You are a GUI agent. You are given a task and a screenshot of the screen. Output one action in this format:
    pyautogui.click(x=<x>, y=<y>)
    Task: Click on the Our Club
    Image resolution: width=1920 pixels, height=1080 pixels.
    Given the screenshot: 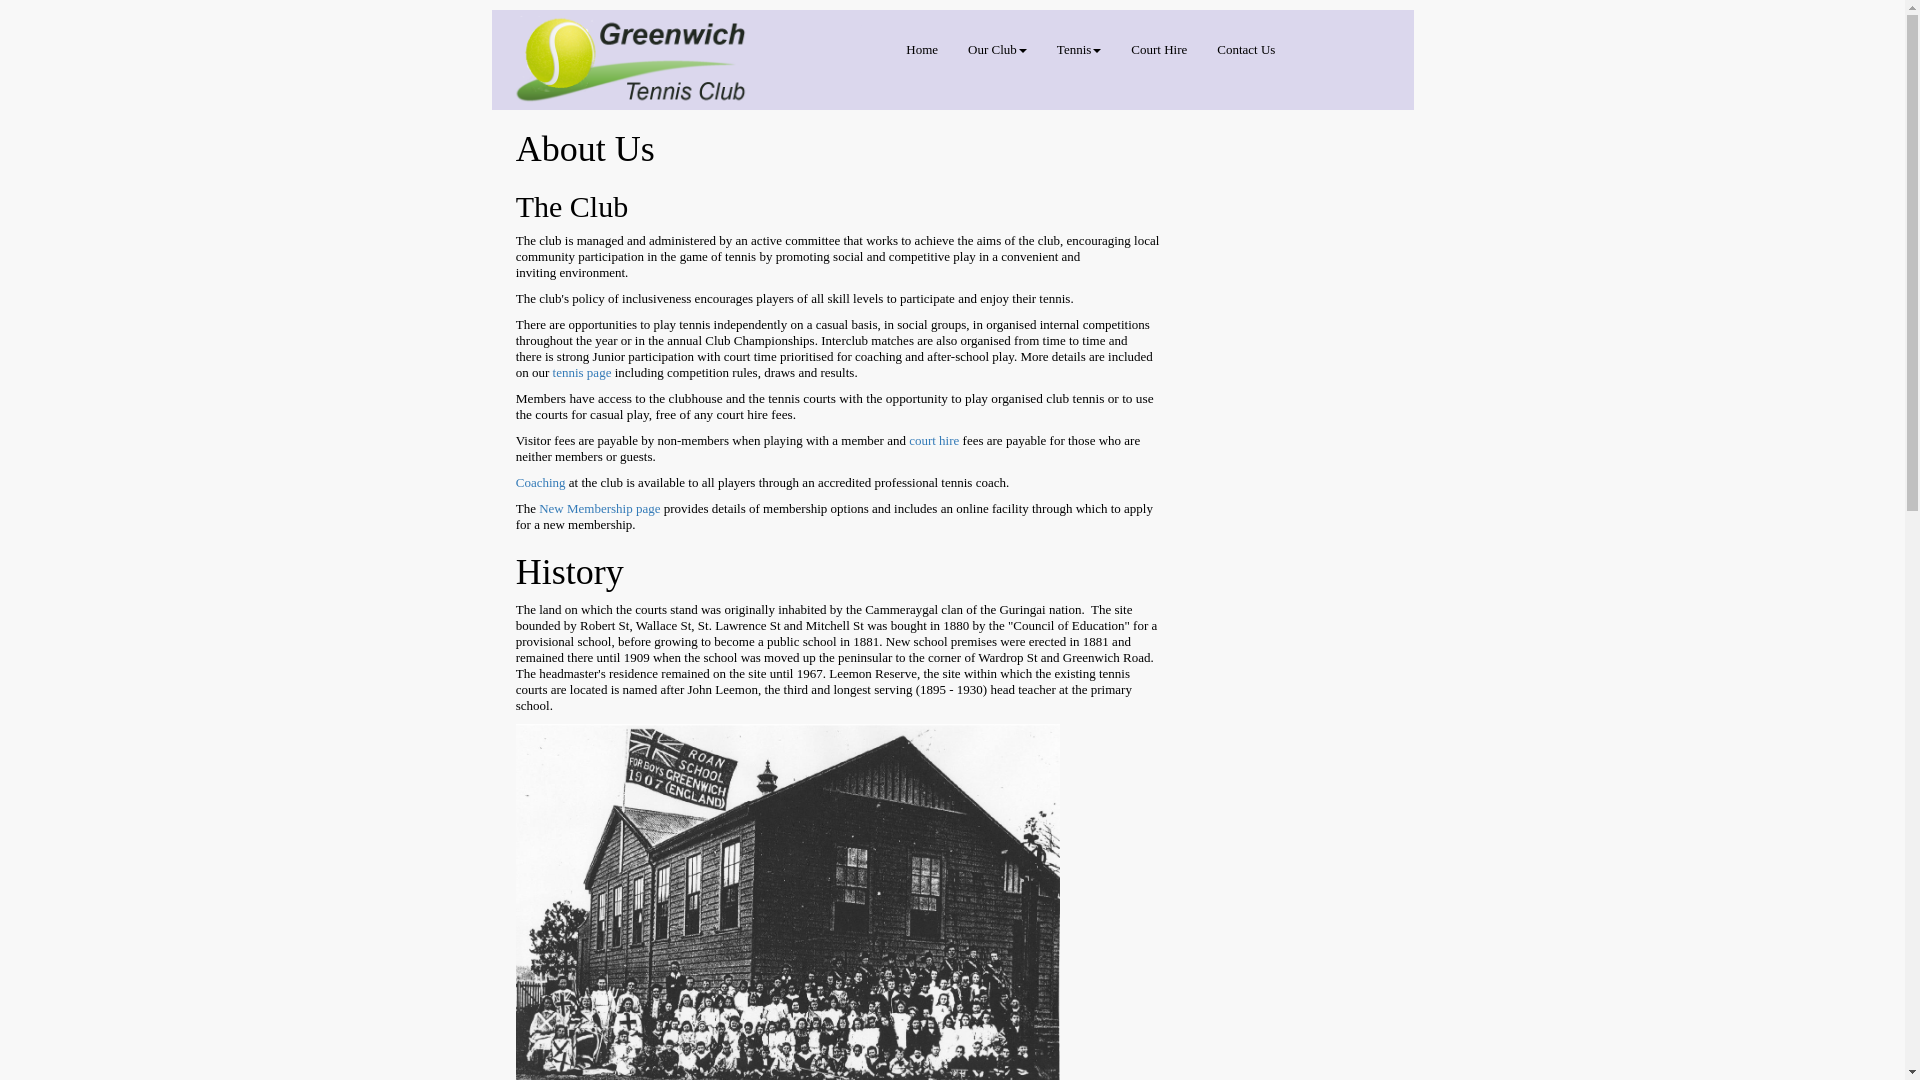 What is the action you would take?
    pyautogui.click(x=998, y=50)
    